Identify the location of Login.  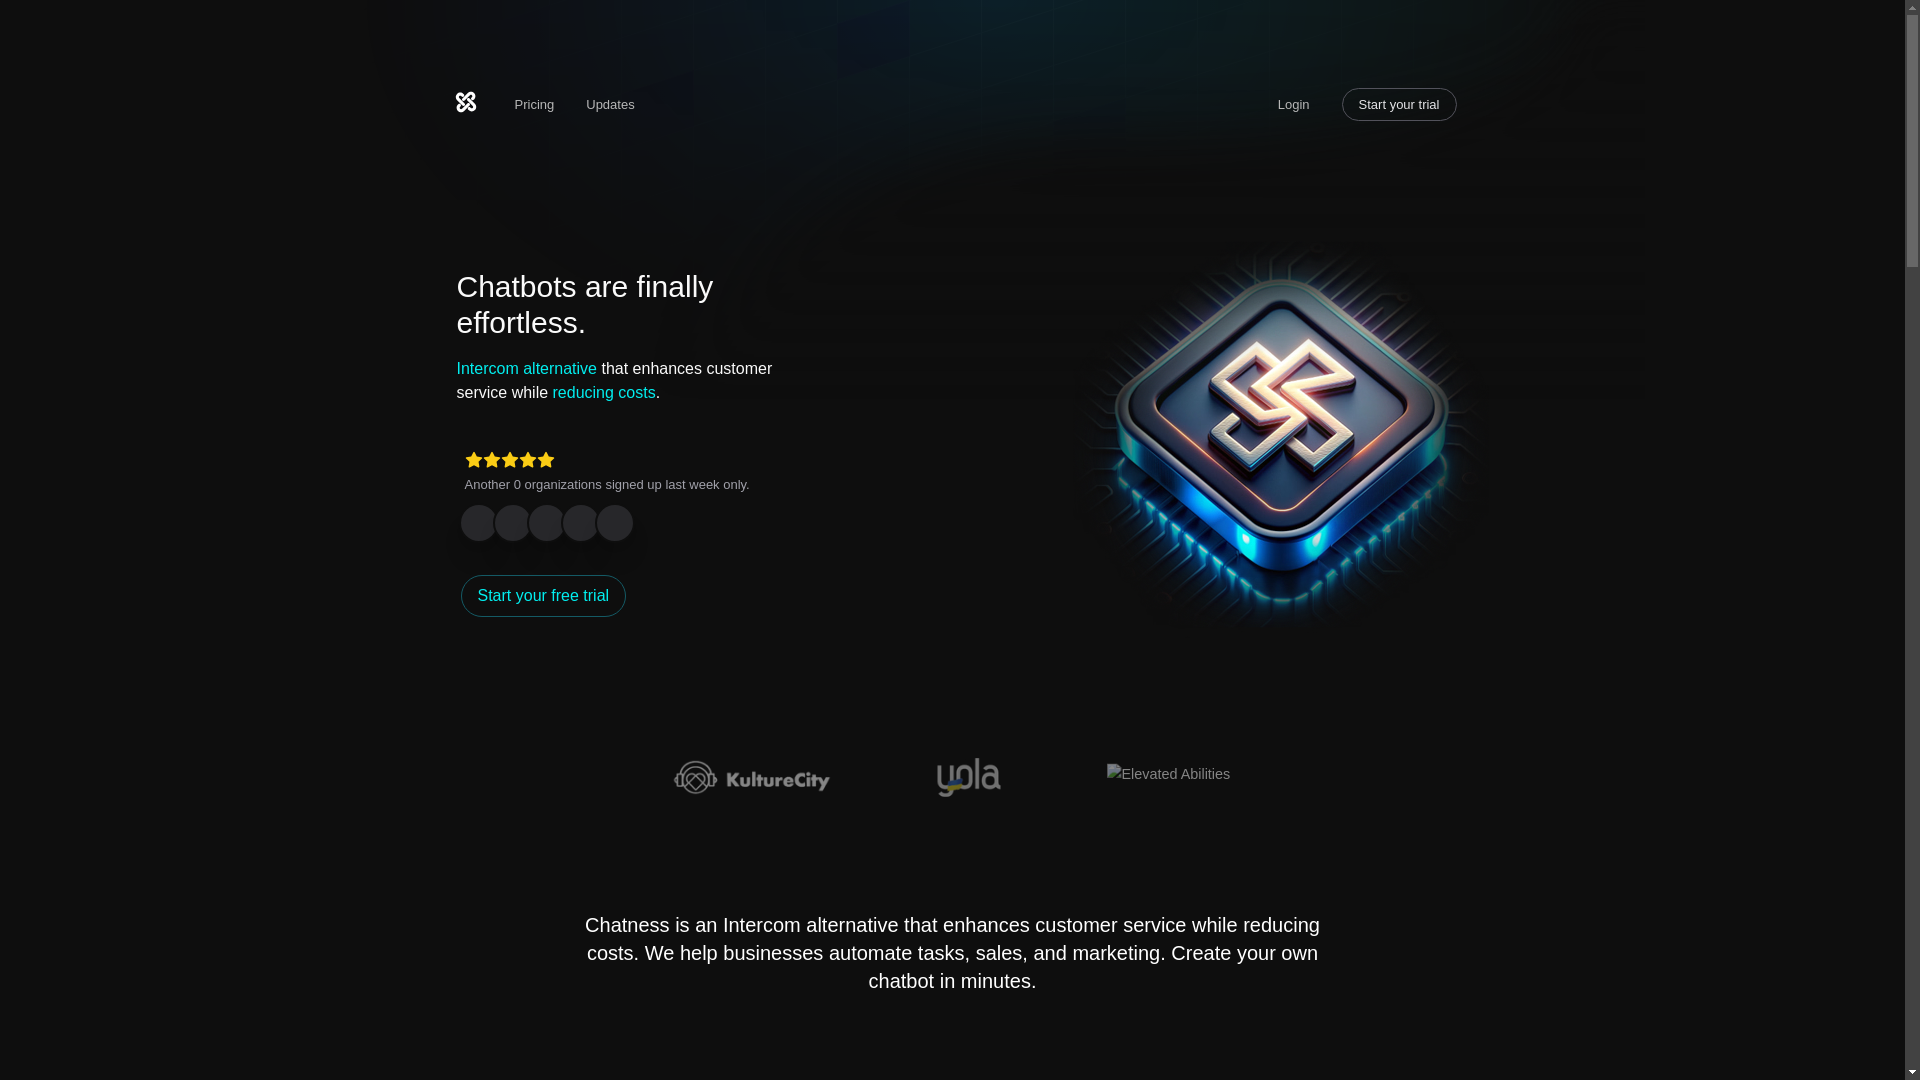
(1294, 104).